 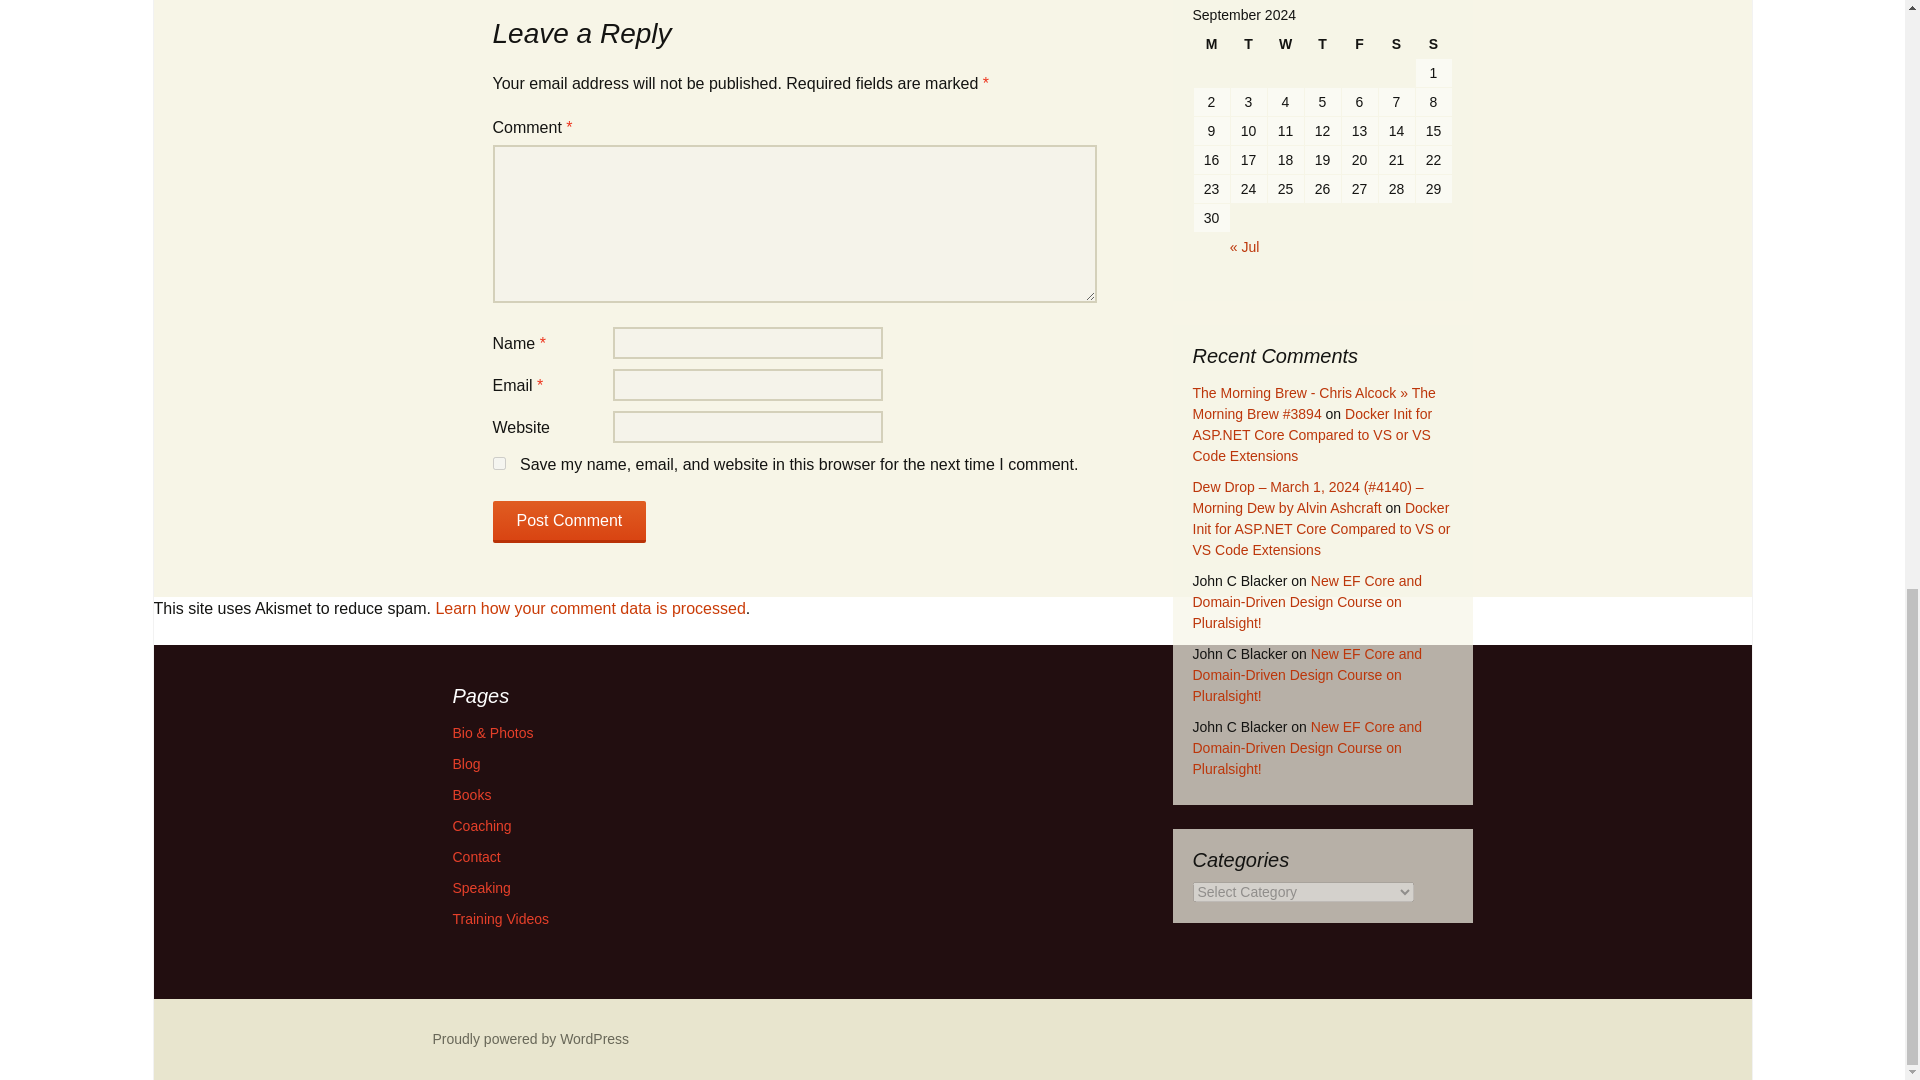 I want to click on Friday, so click(x=1360, y=44).